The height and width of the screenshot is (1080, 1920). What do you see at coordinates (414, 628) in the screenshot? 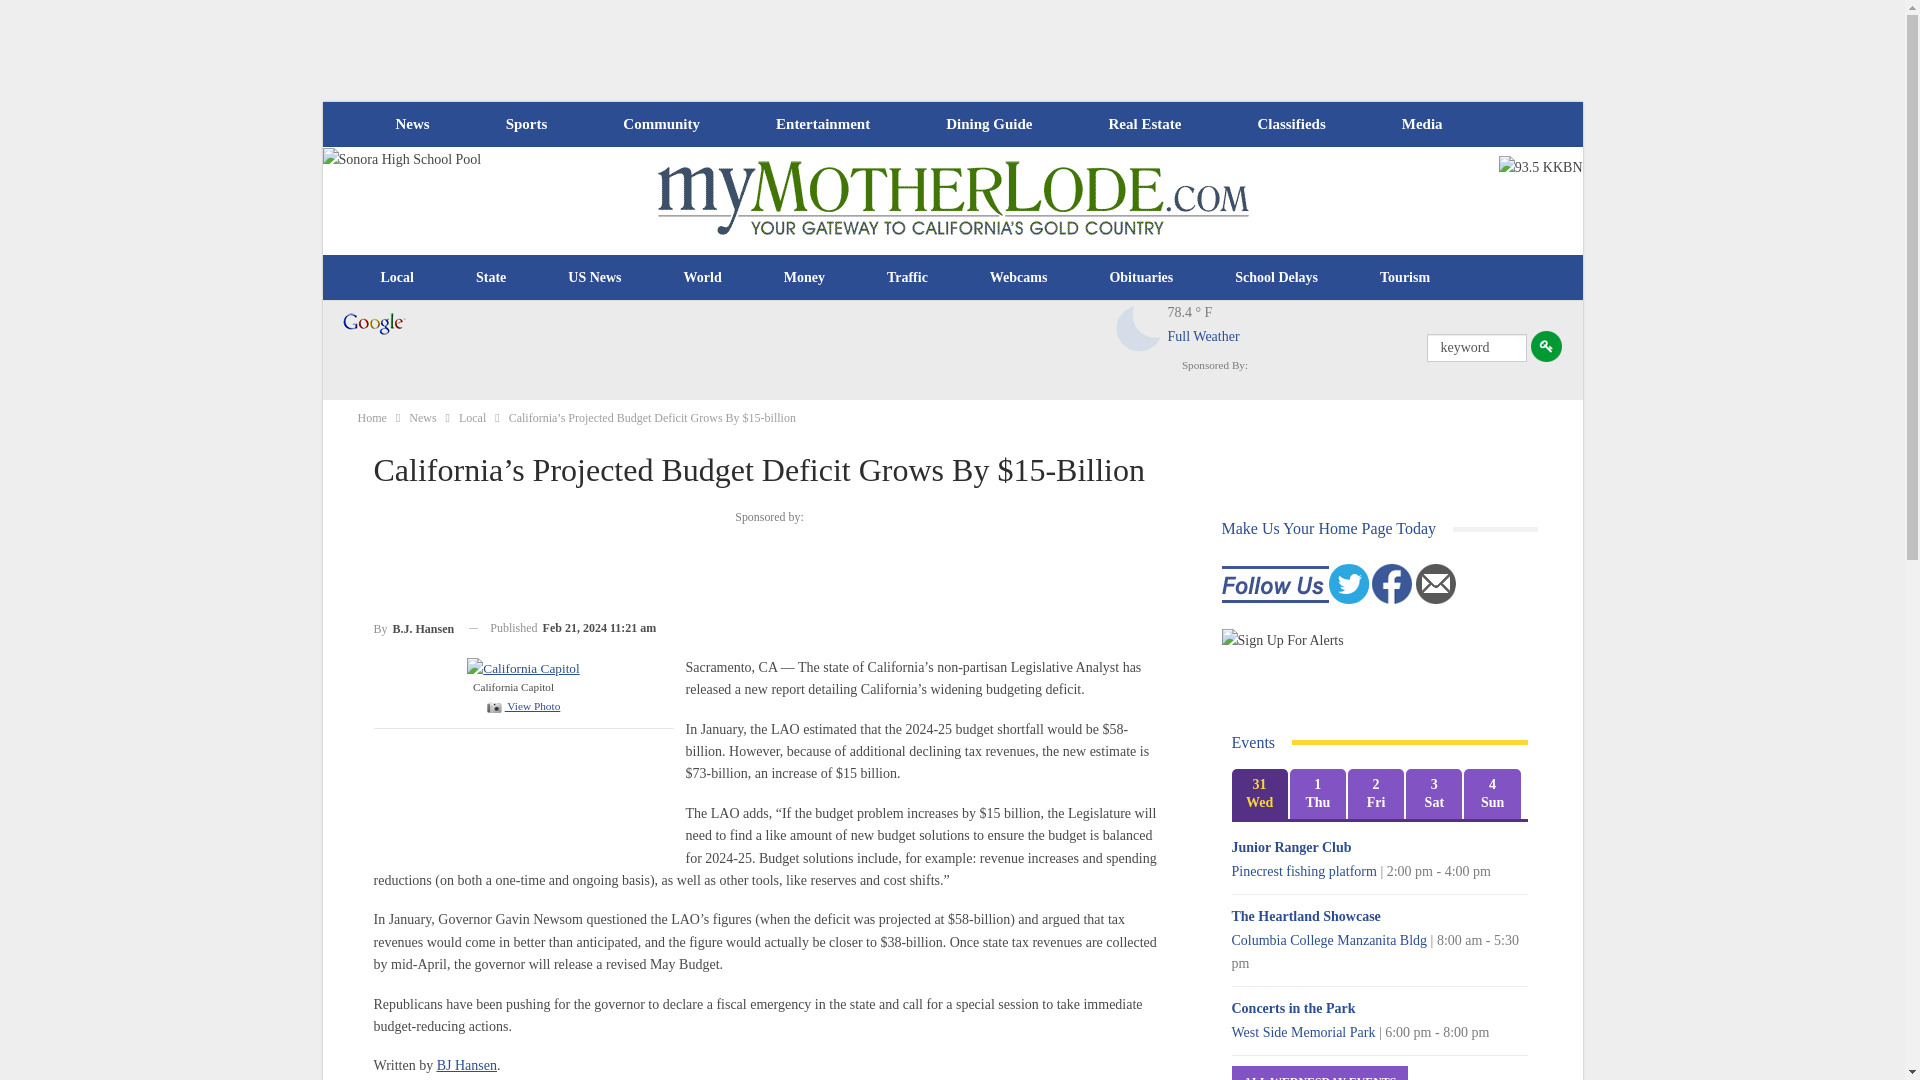
I see `Browse Author Articles` at bounding box center [414, 628].